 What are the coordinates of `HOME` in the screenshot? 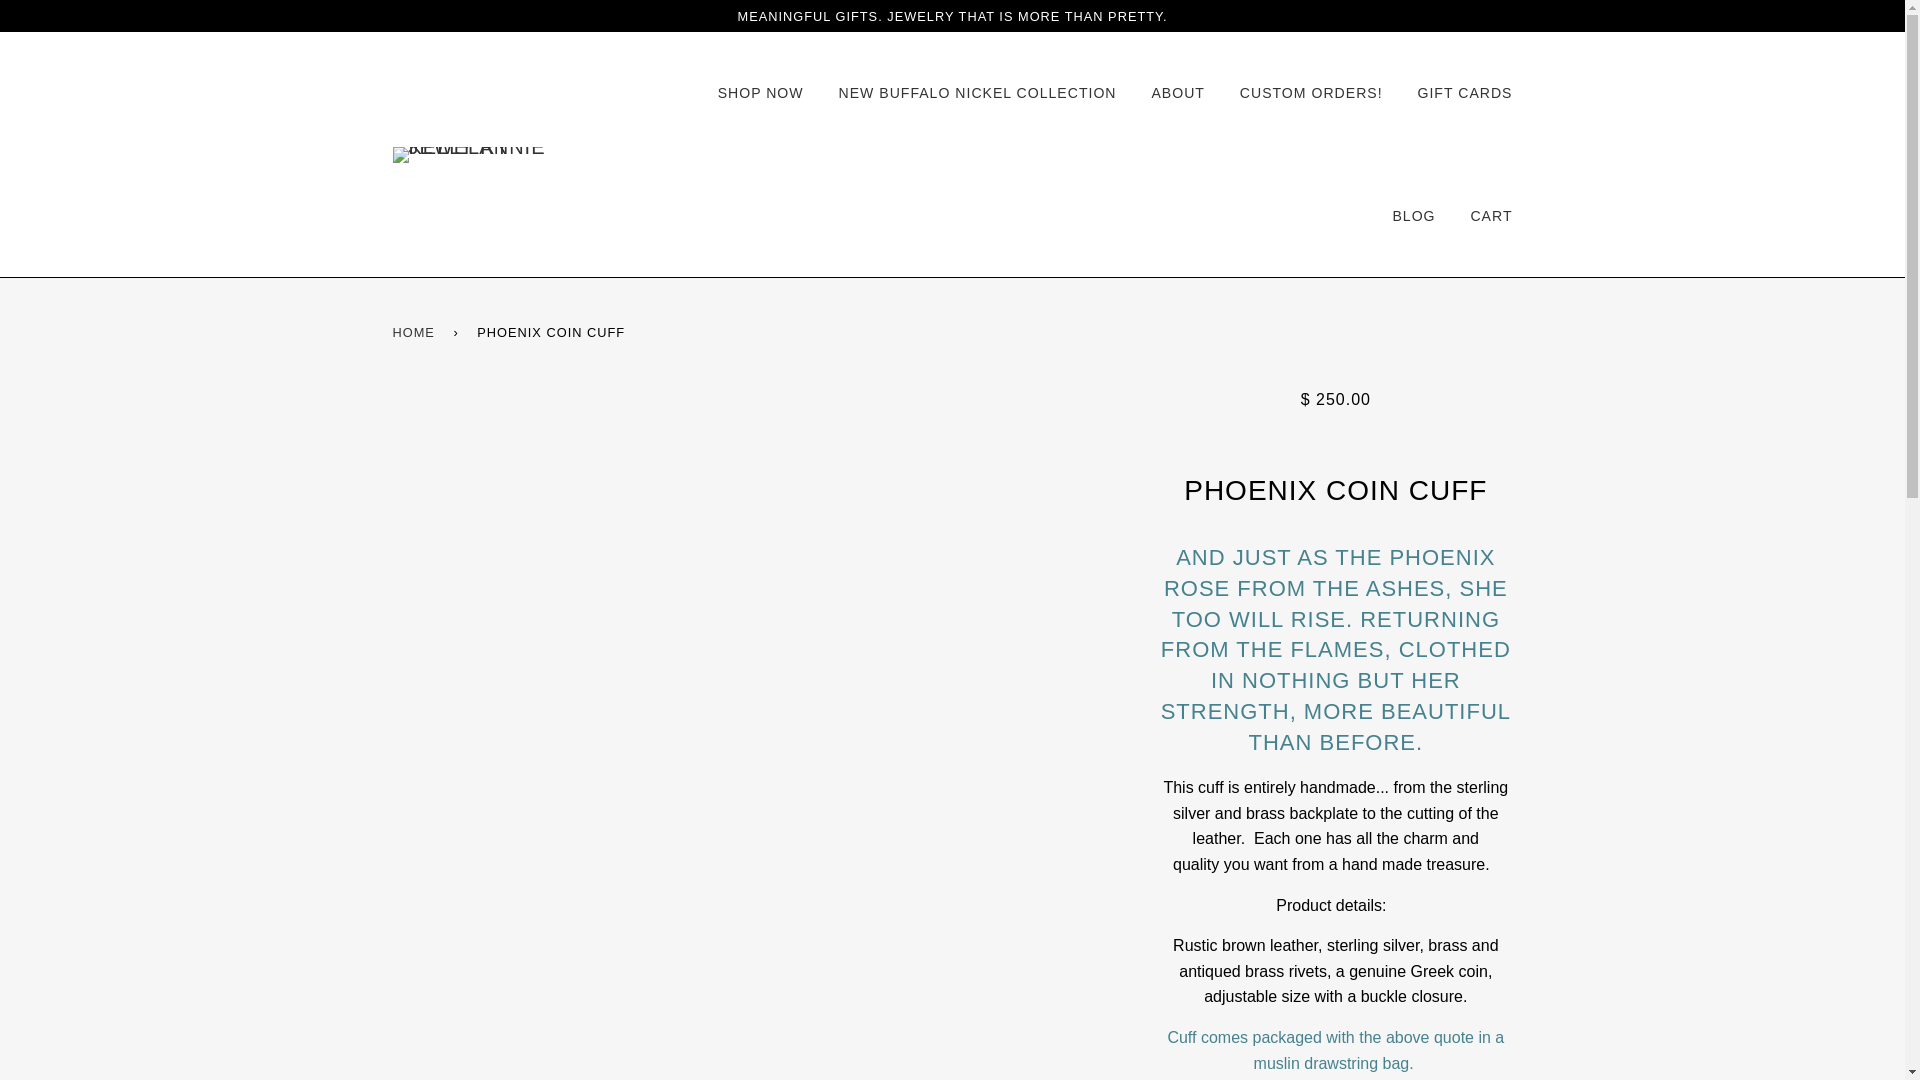 It's located at (416, 332).